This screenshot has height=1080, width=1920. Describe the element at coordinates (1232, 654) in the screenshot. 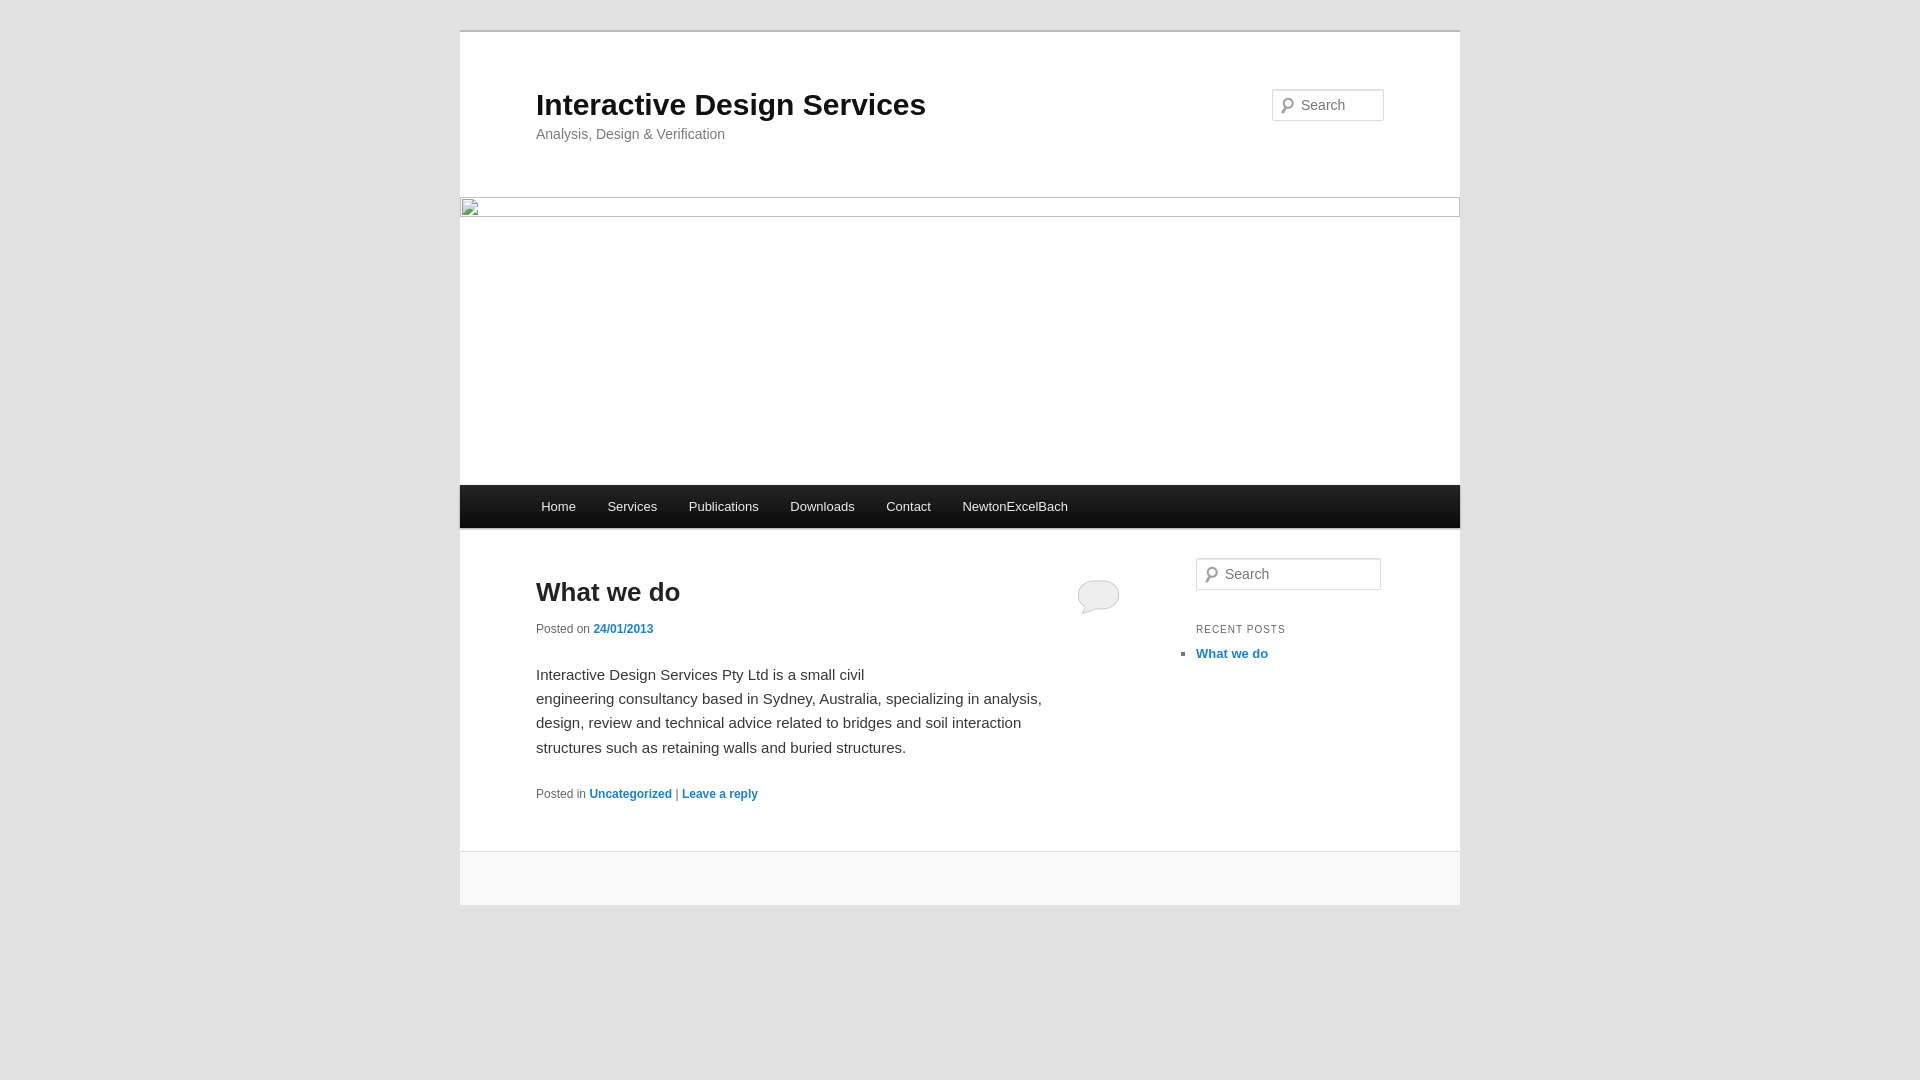

I see `What we do` at that location.